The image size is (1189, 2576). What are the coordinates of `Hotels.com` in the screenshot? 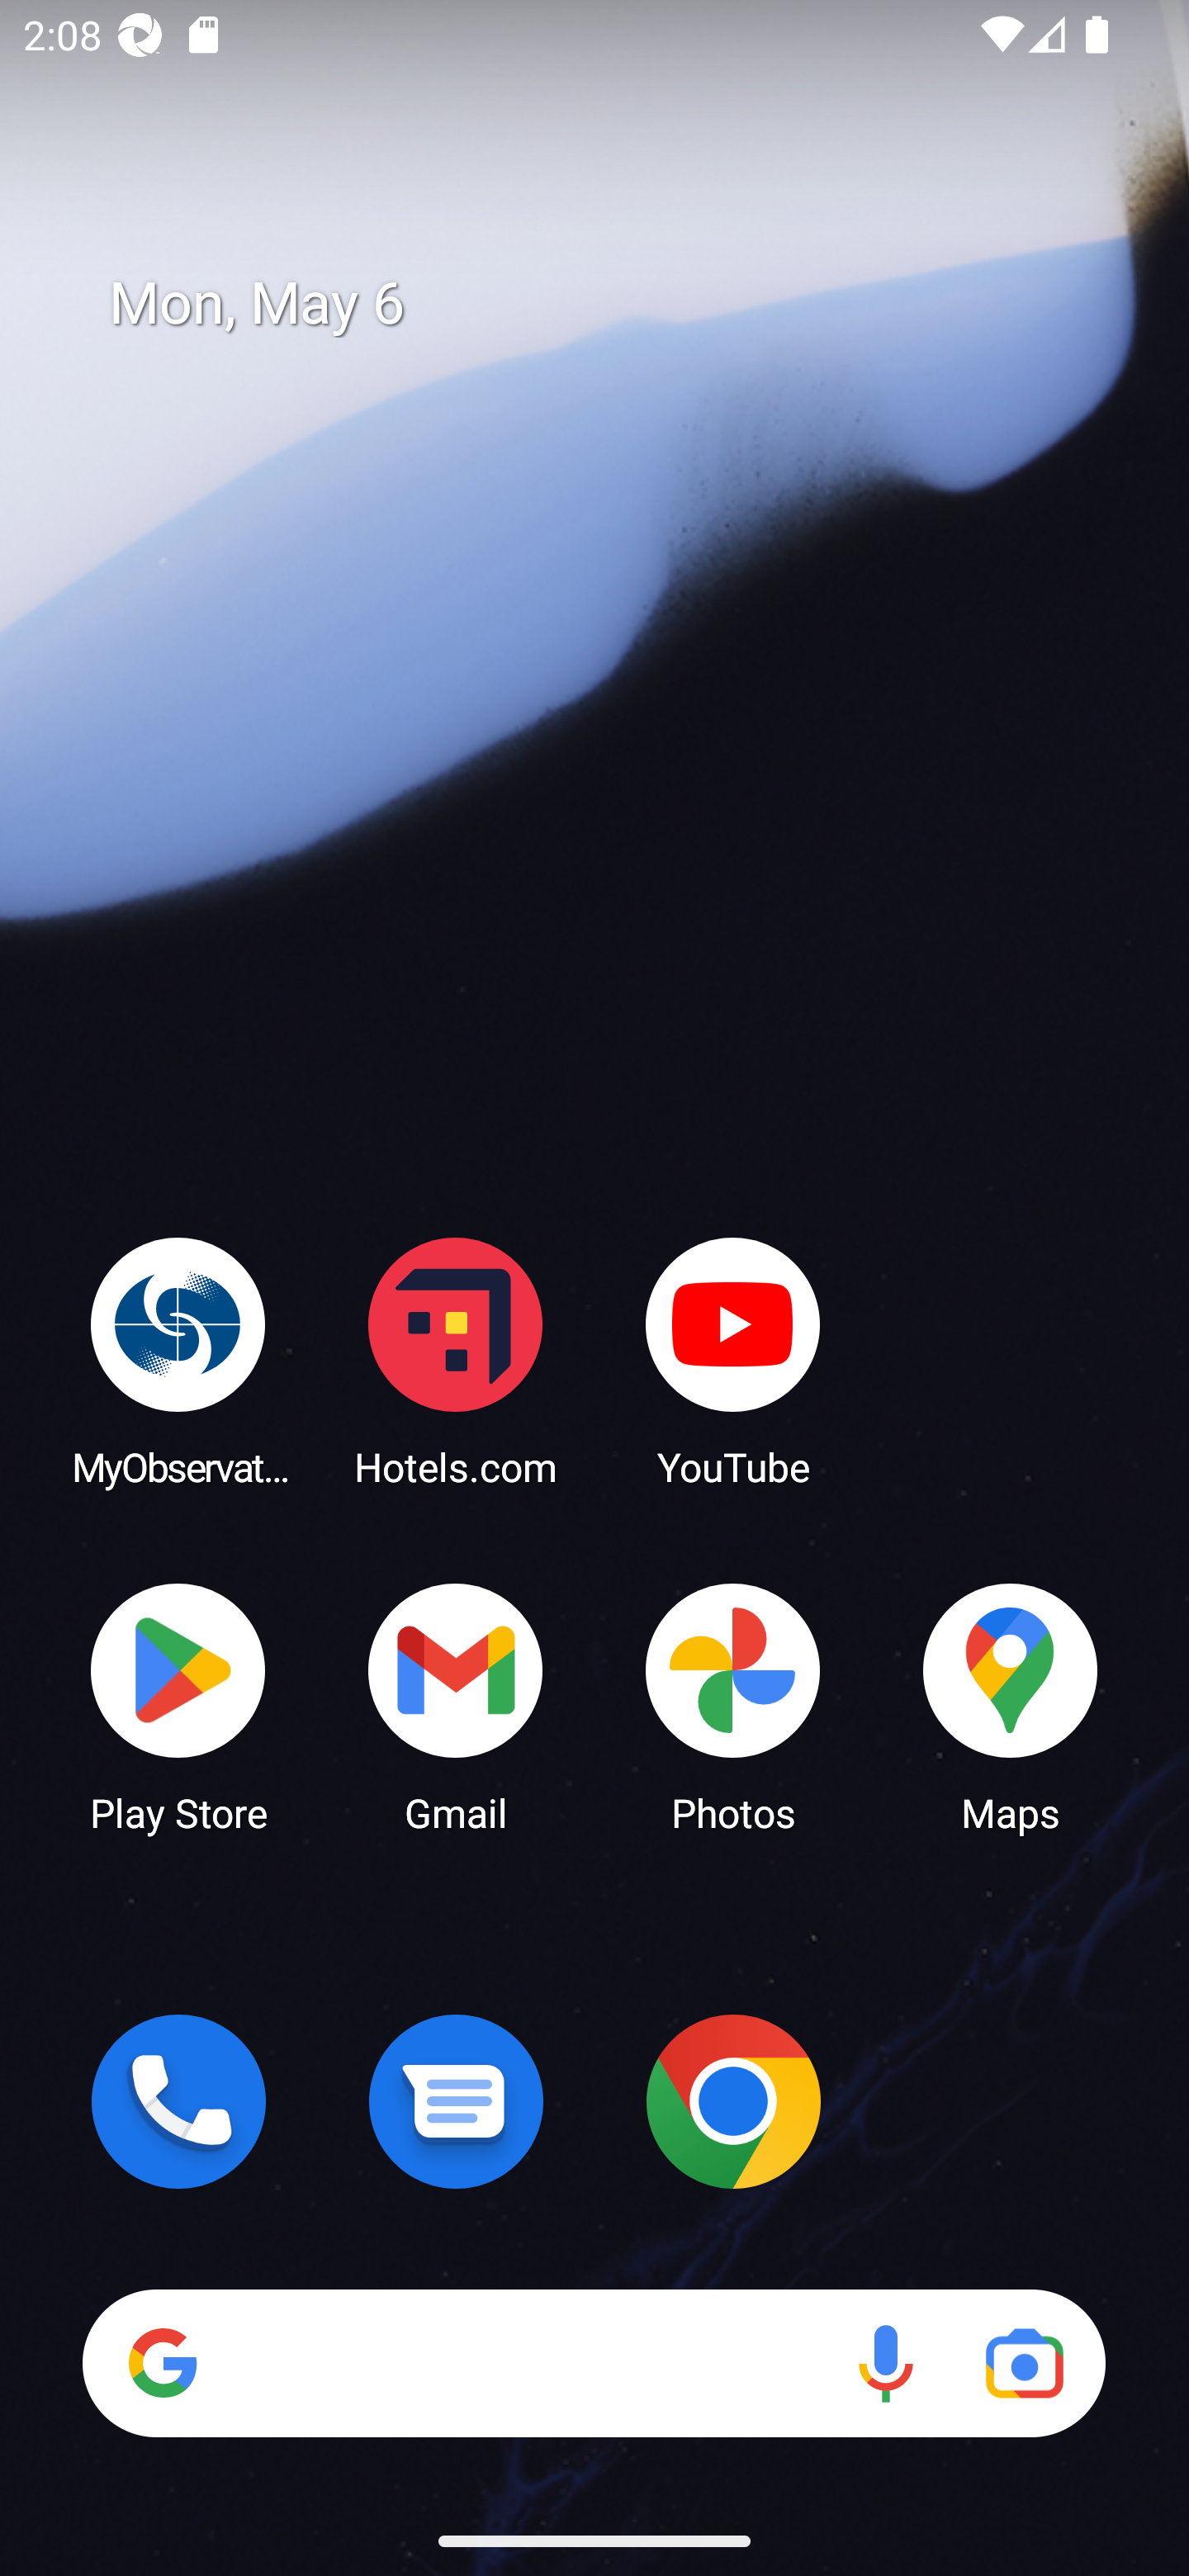 It's located at (456, 1361).